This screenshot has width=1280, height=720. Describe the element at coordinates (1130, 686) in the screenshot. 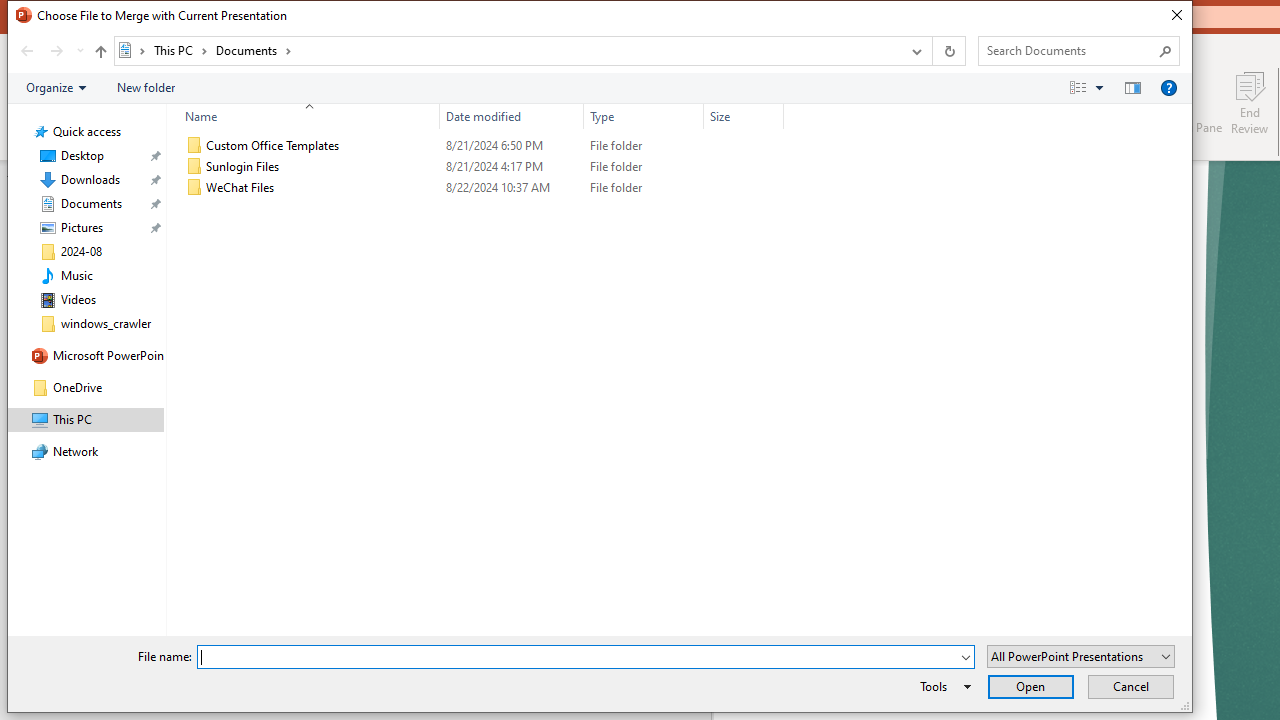

I see `Cancel` at that location.